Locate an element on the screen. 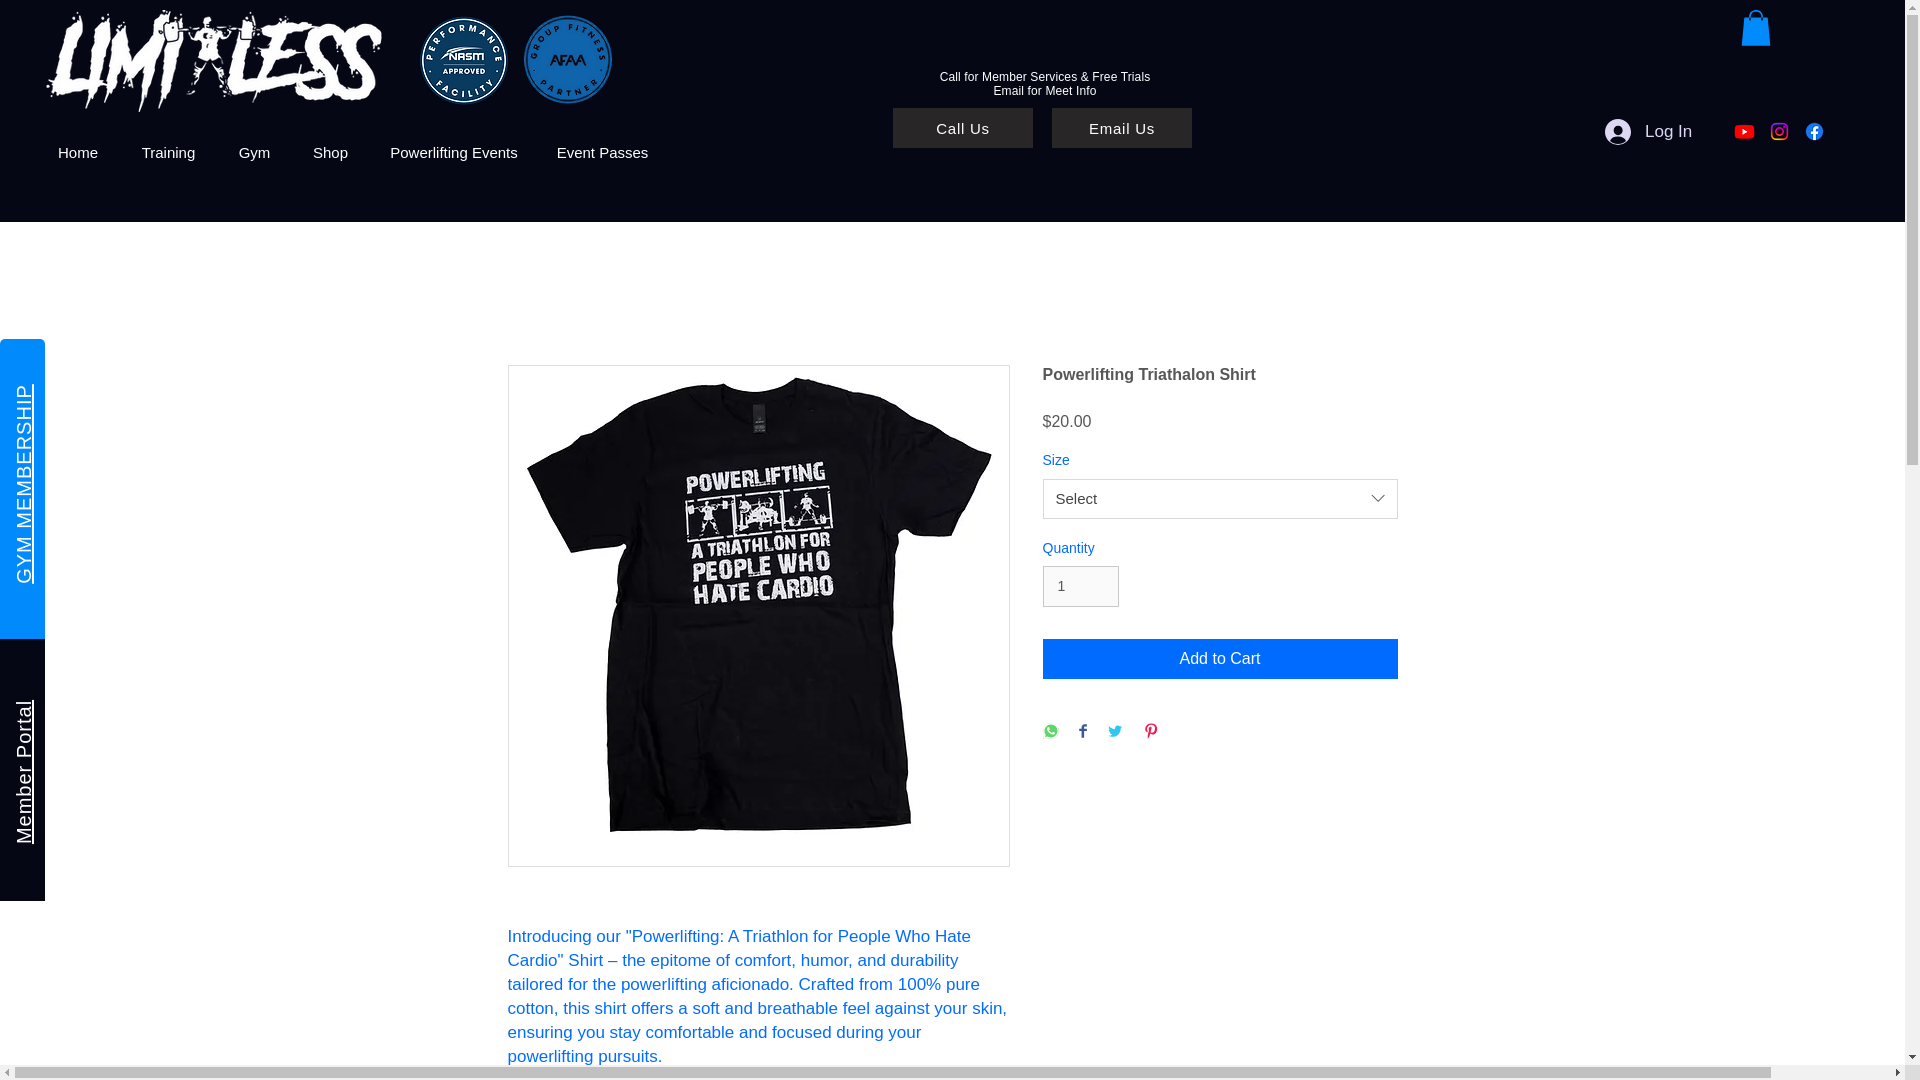 This screenshot has height=1080, width=1920. Home is located at coordinates (78, 153).